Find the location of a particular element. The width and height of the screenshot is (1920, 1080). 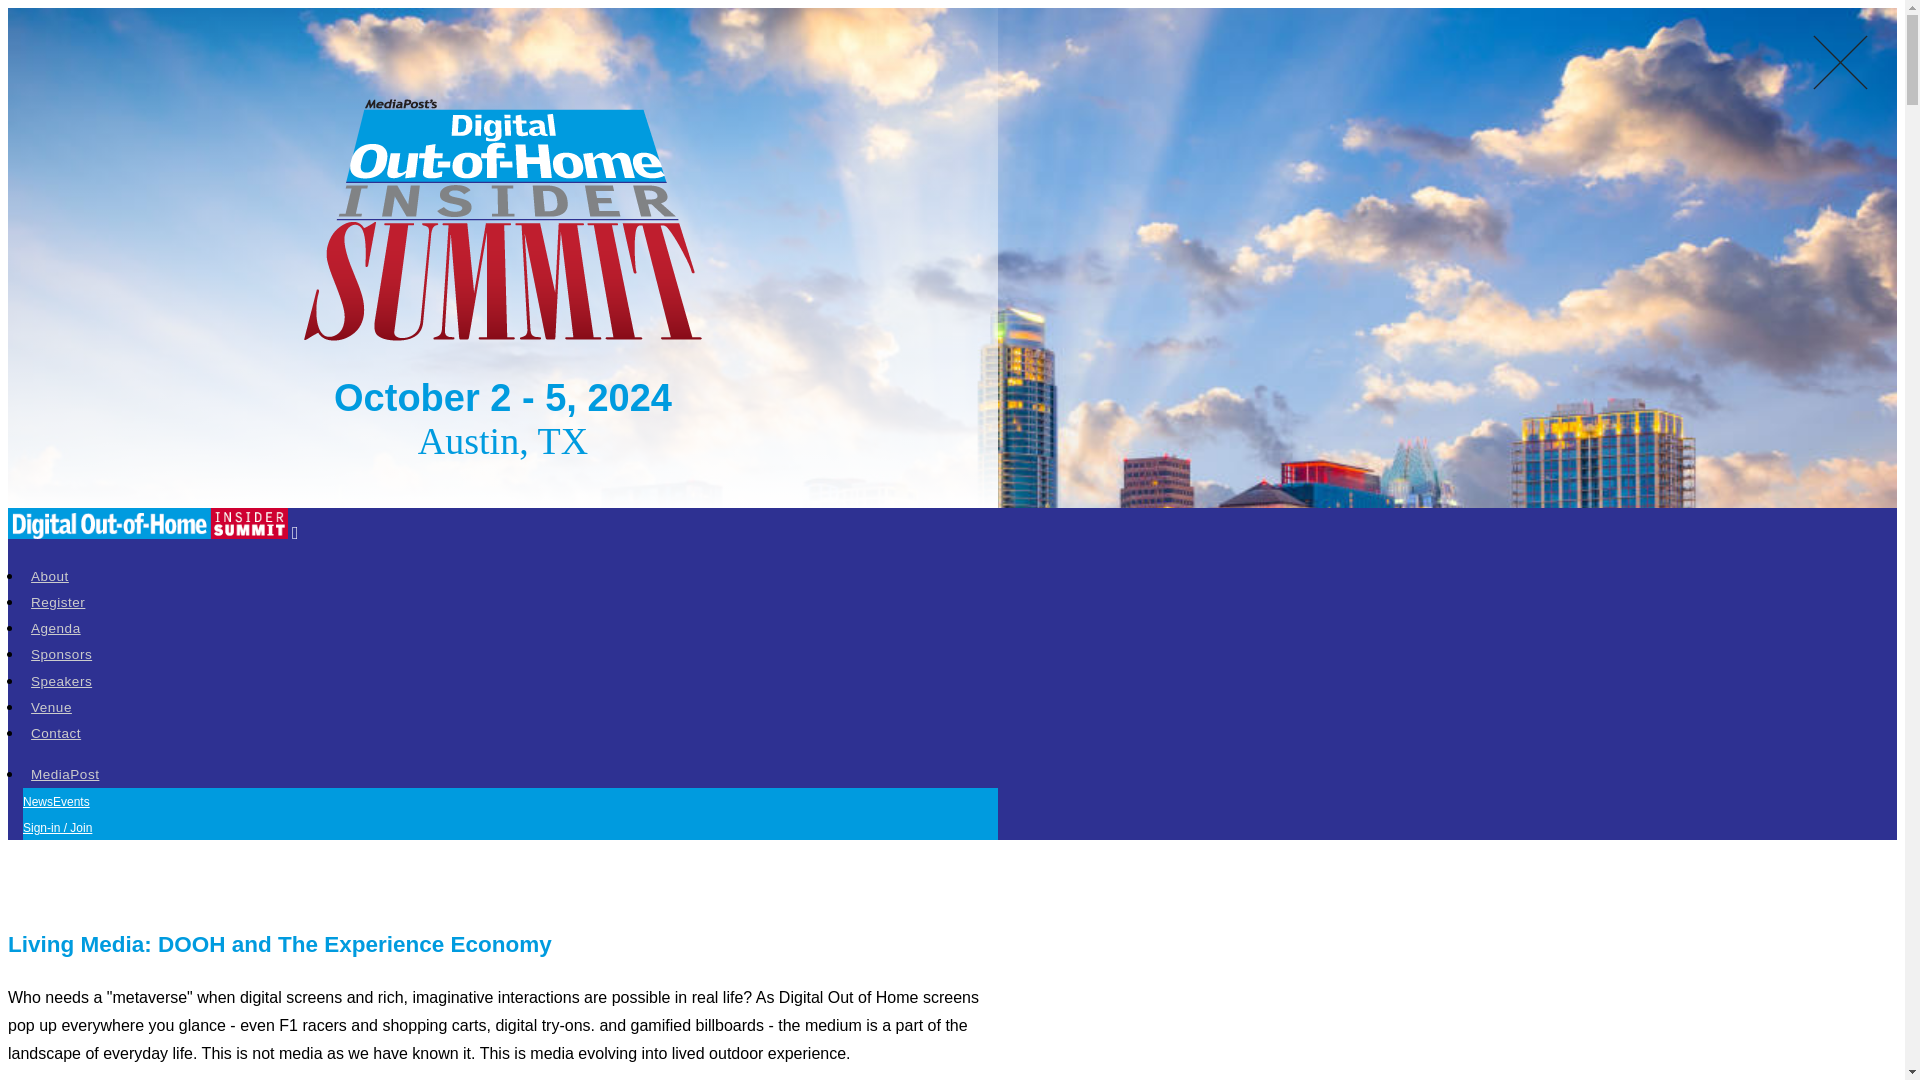

Contact is located at coordinates (56, 732).